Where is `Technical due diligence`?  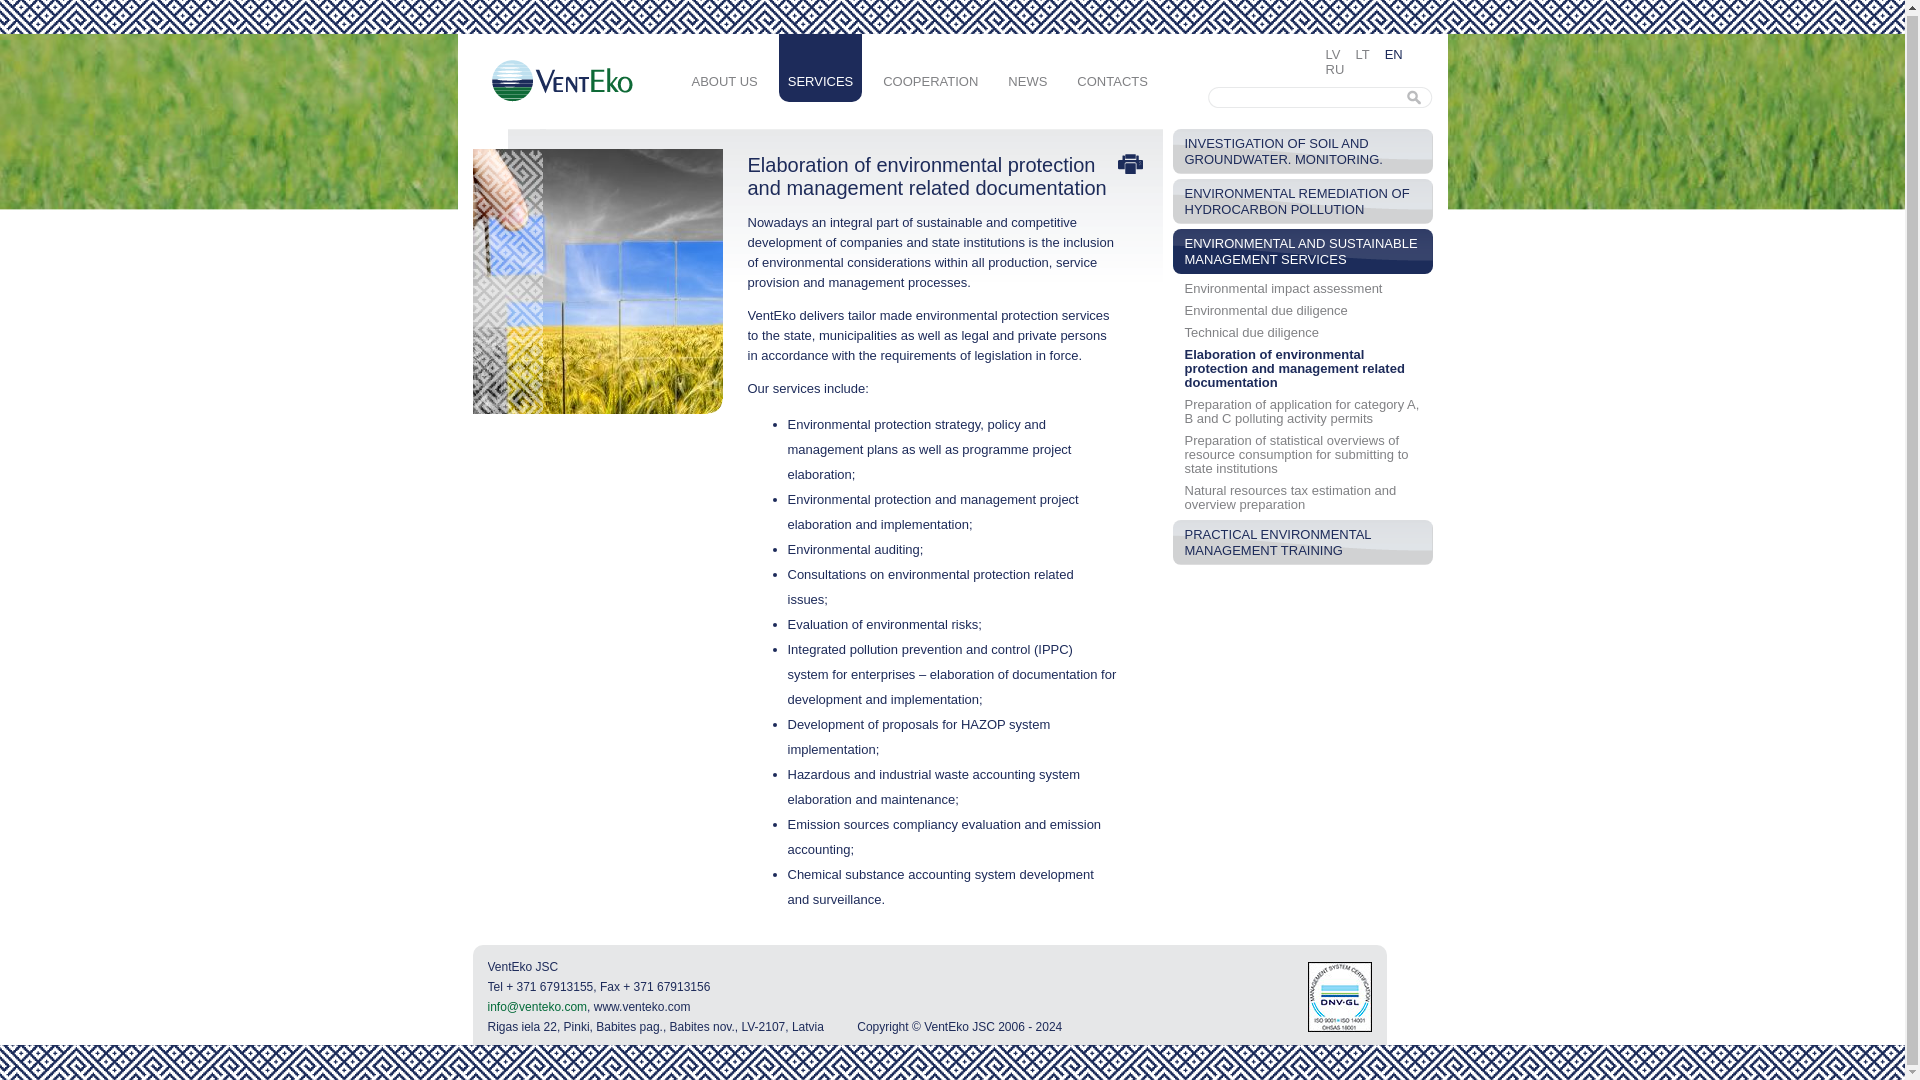
Technical due diligence is located at coordinates (1250, 332).